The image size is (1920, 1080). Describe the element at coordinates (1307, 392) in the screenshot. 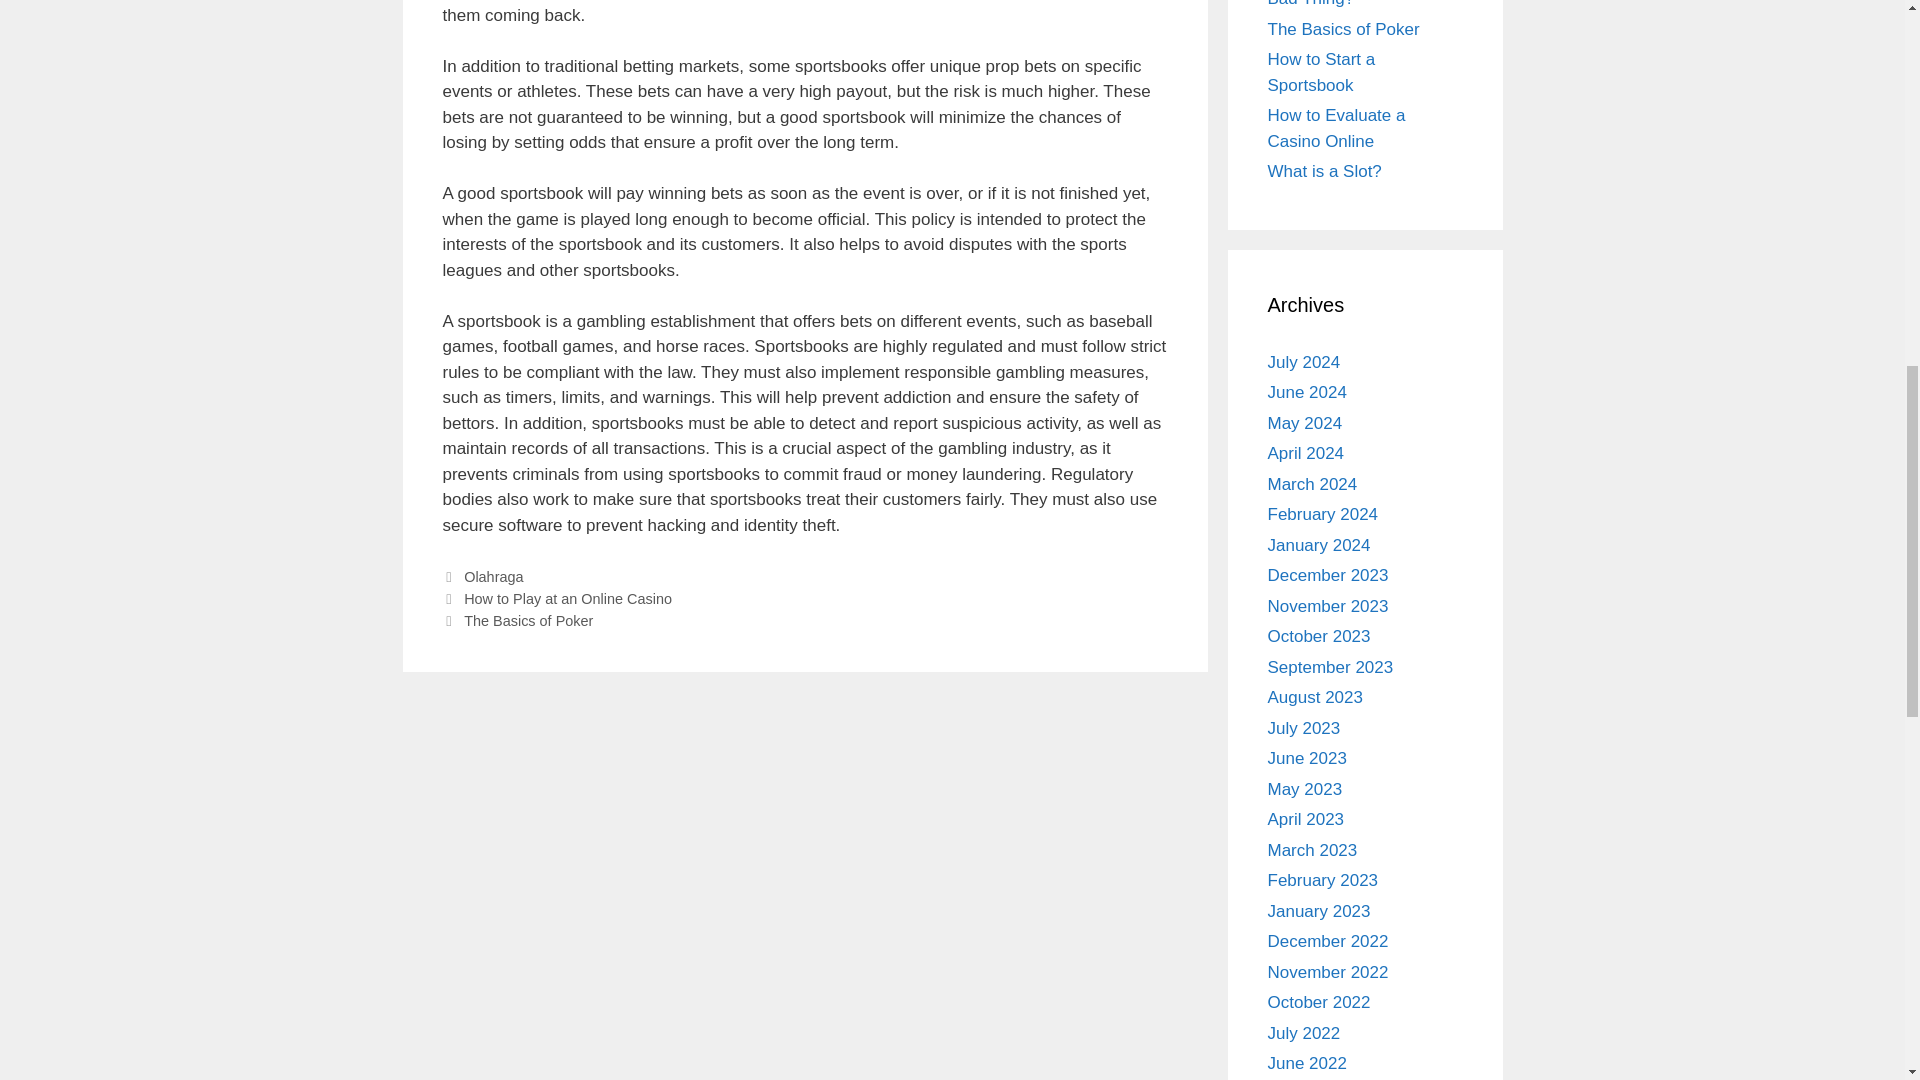

I see `June 2024` at that location.